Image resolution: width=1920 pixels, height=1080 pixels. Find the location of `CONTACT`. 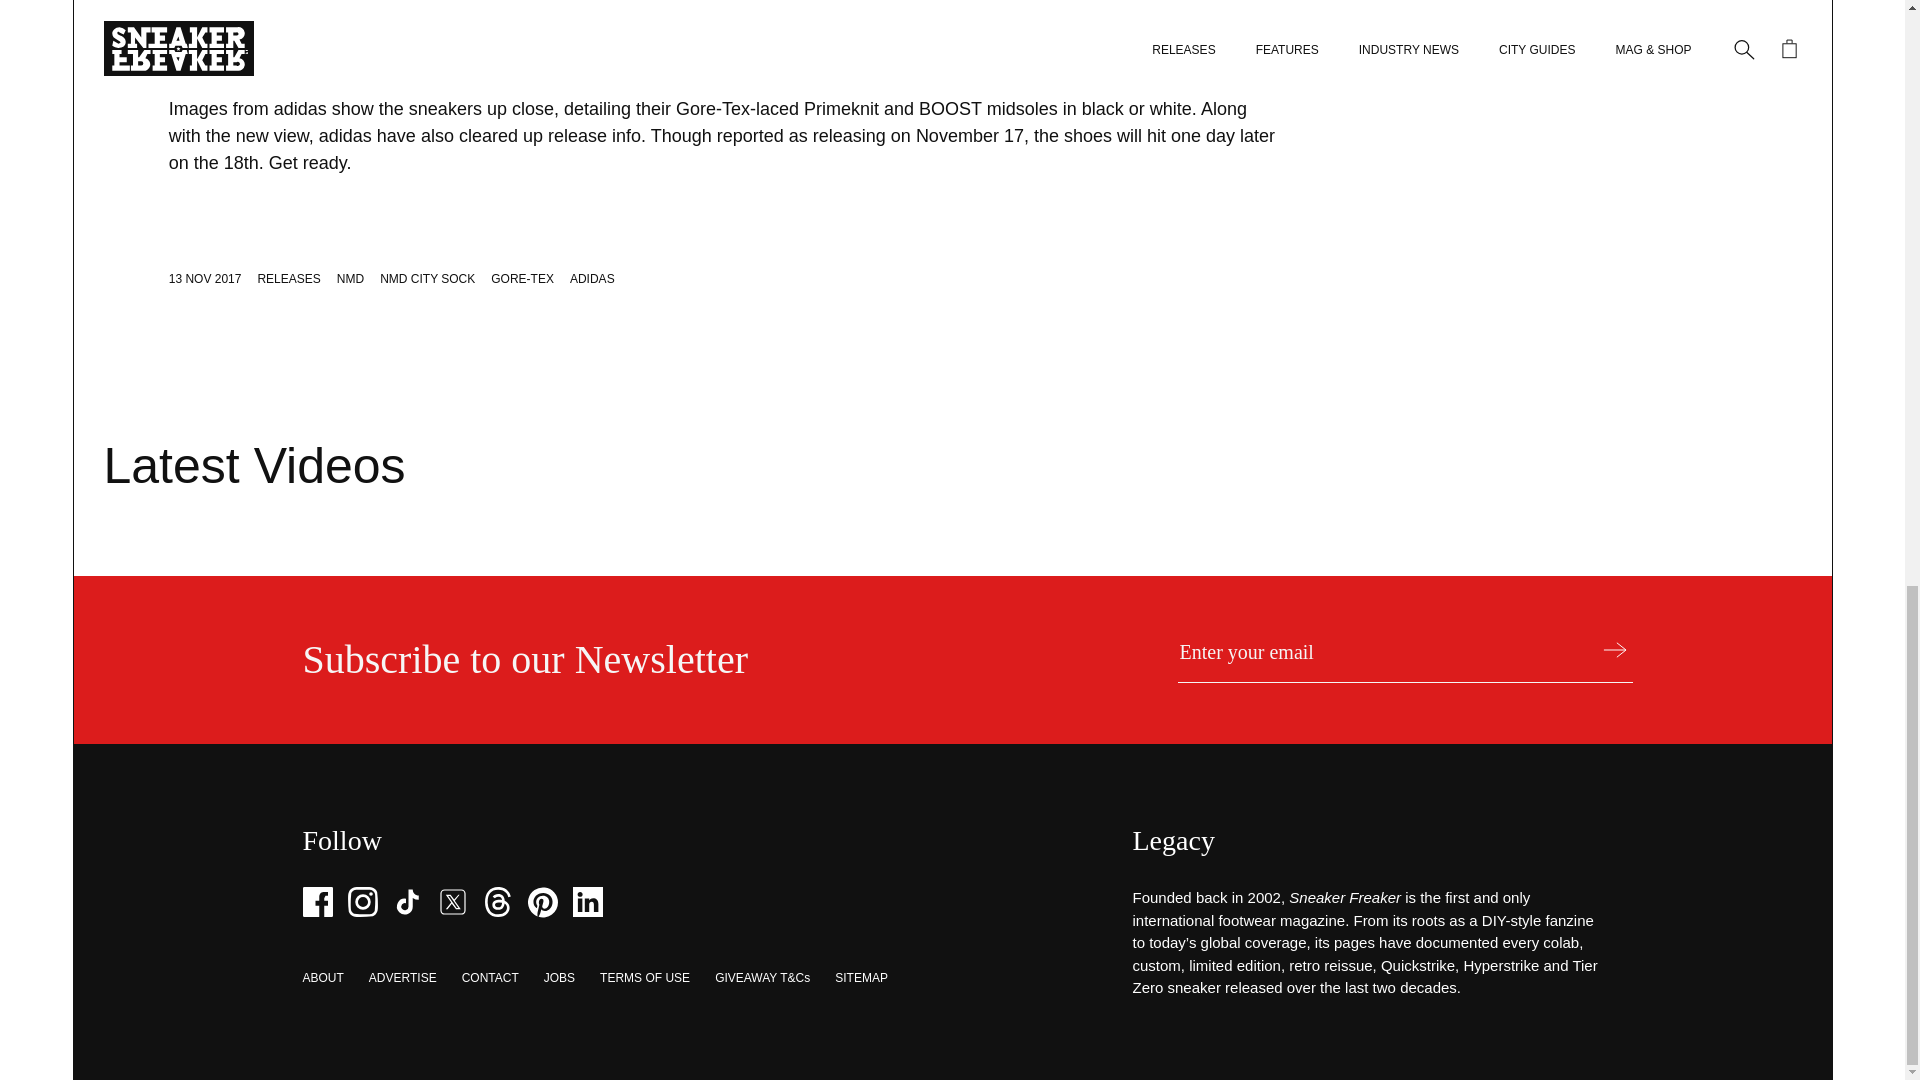

CONTACT is located at coordinates (490, 977).